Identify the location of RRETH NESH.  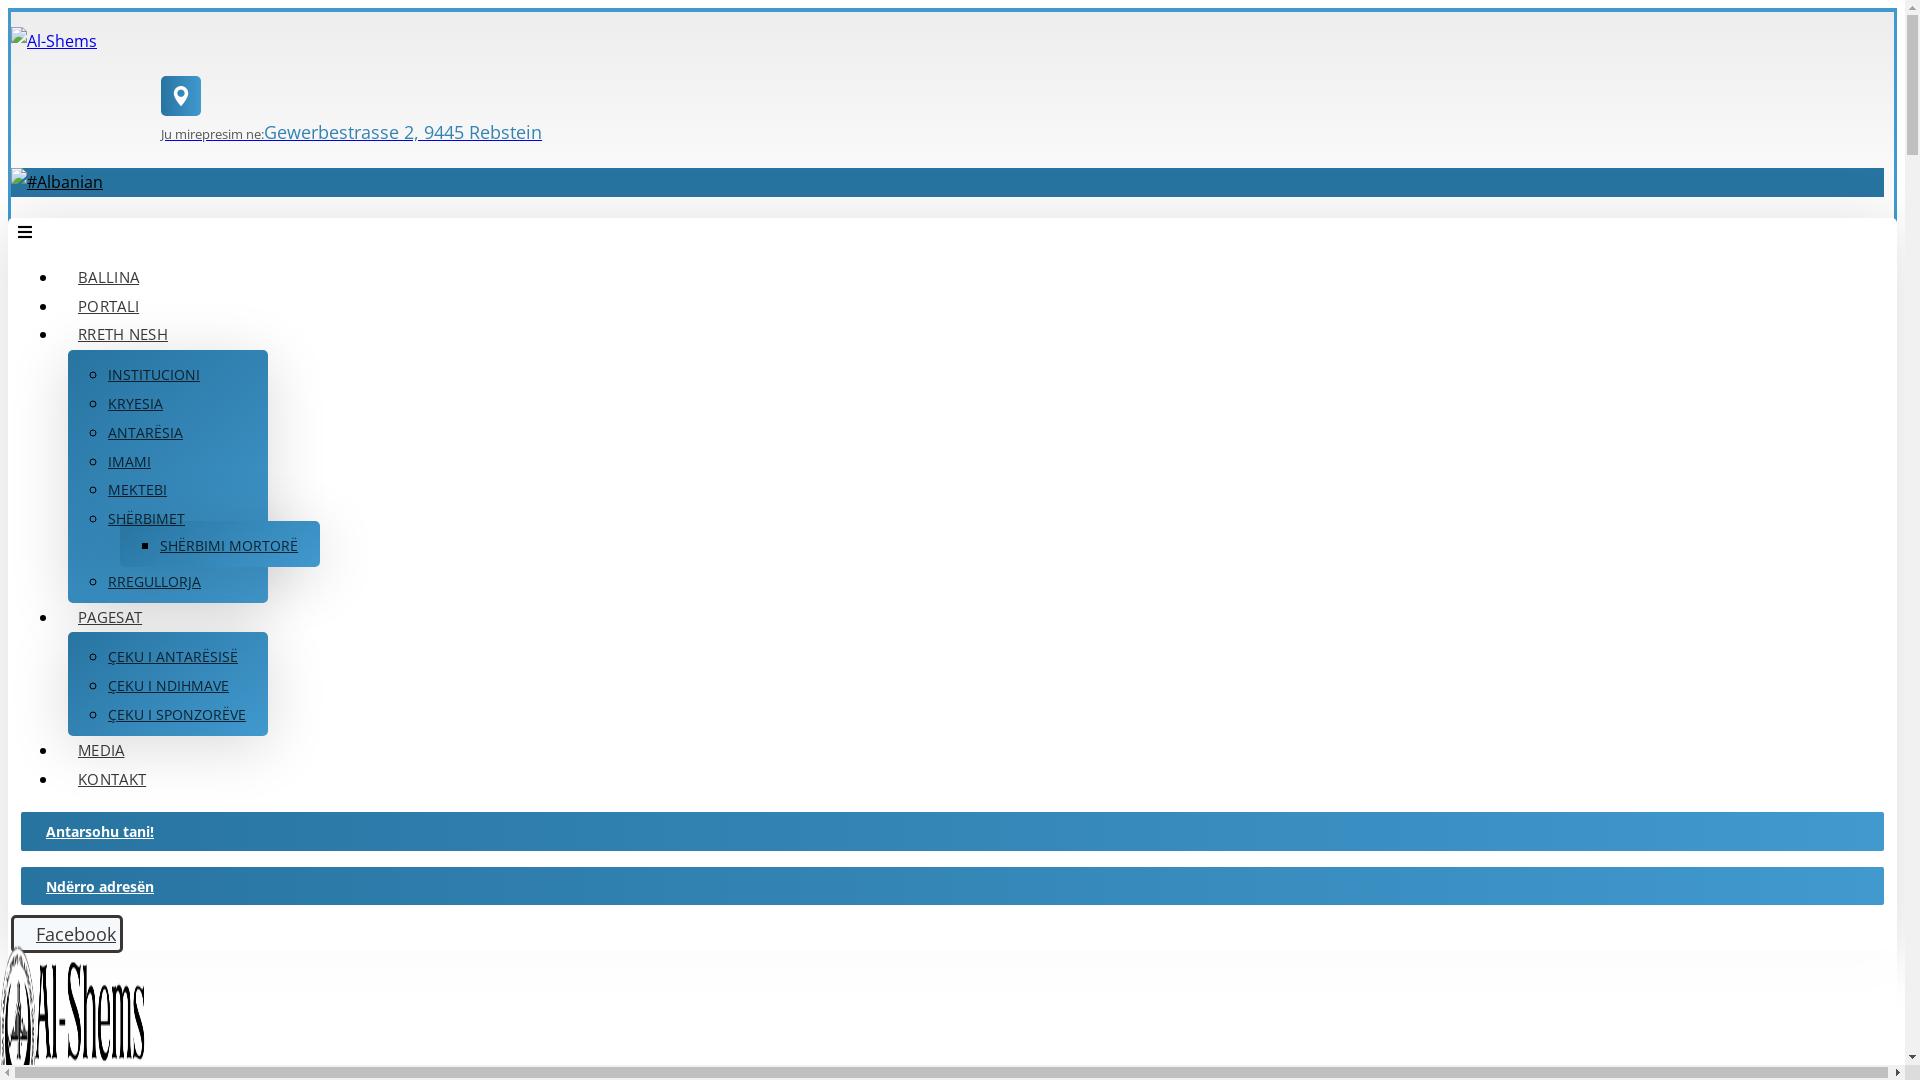
(123, 334).